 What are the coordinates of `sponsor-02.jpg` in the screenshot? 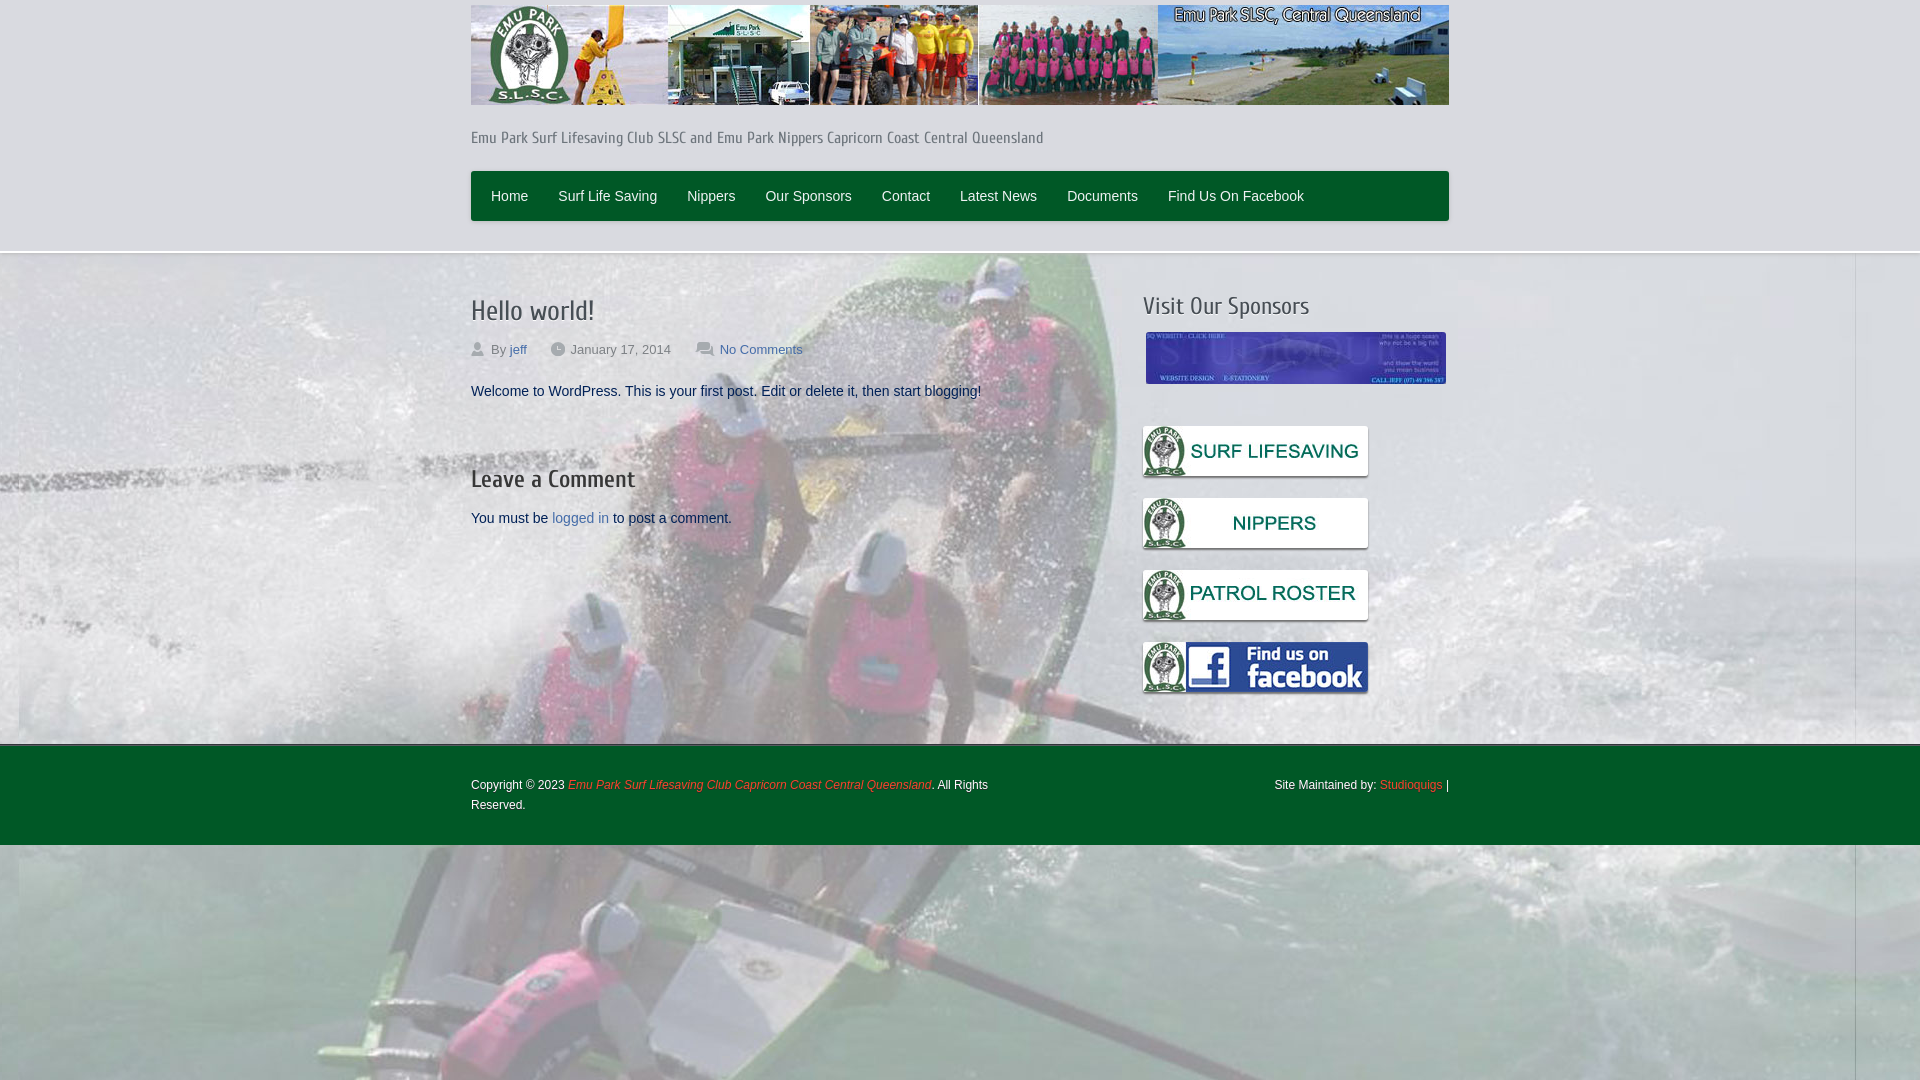 It's located at (1296, 358).